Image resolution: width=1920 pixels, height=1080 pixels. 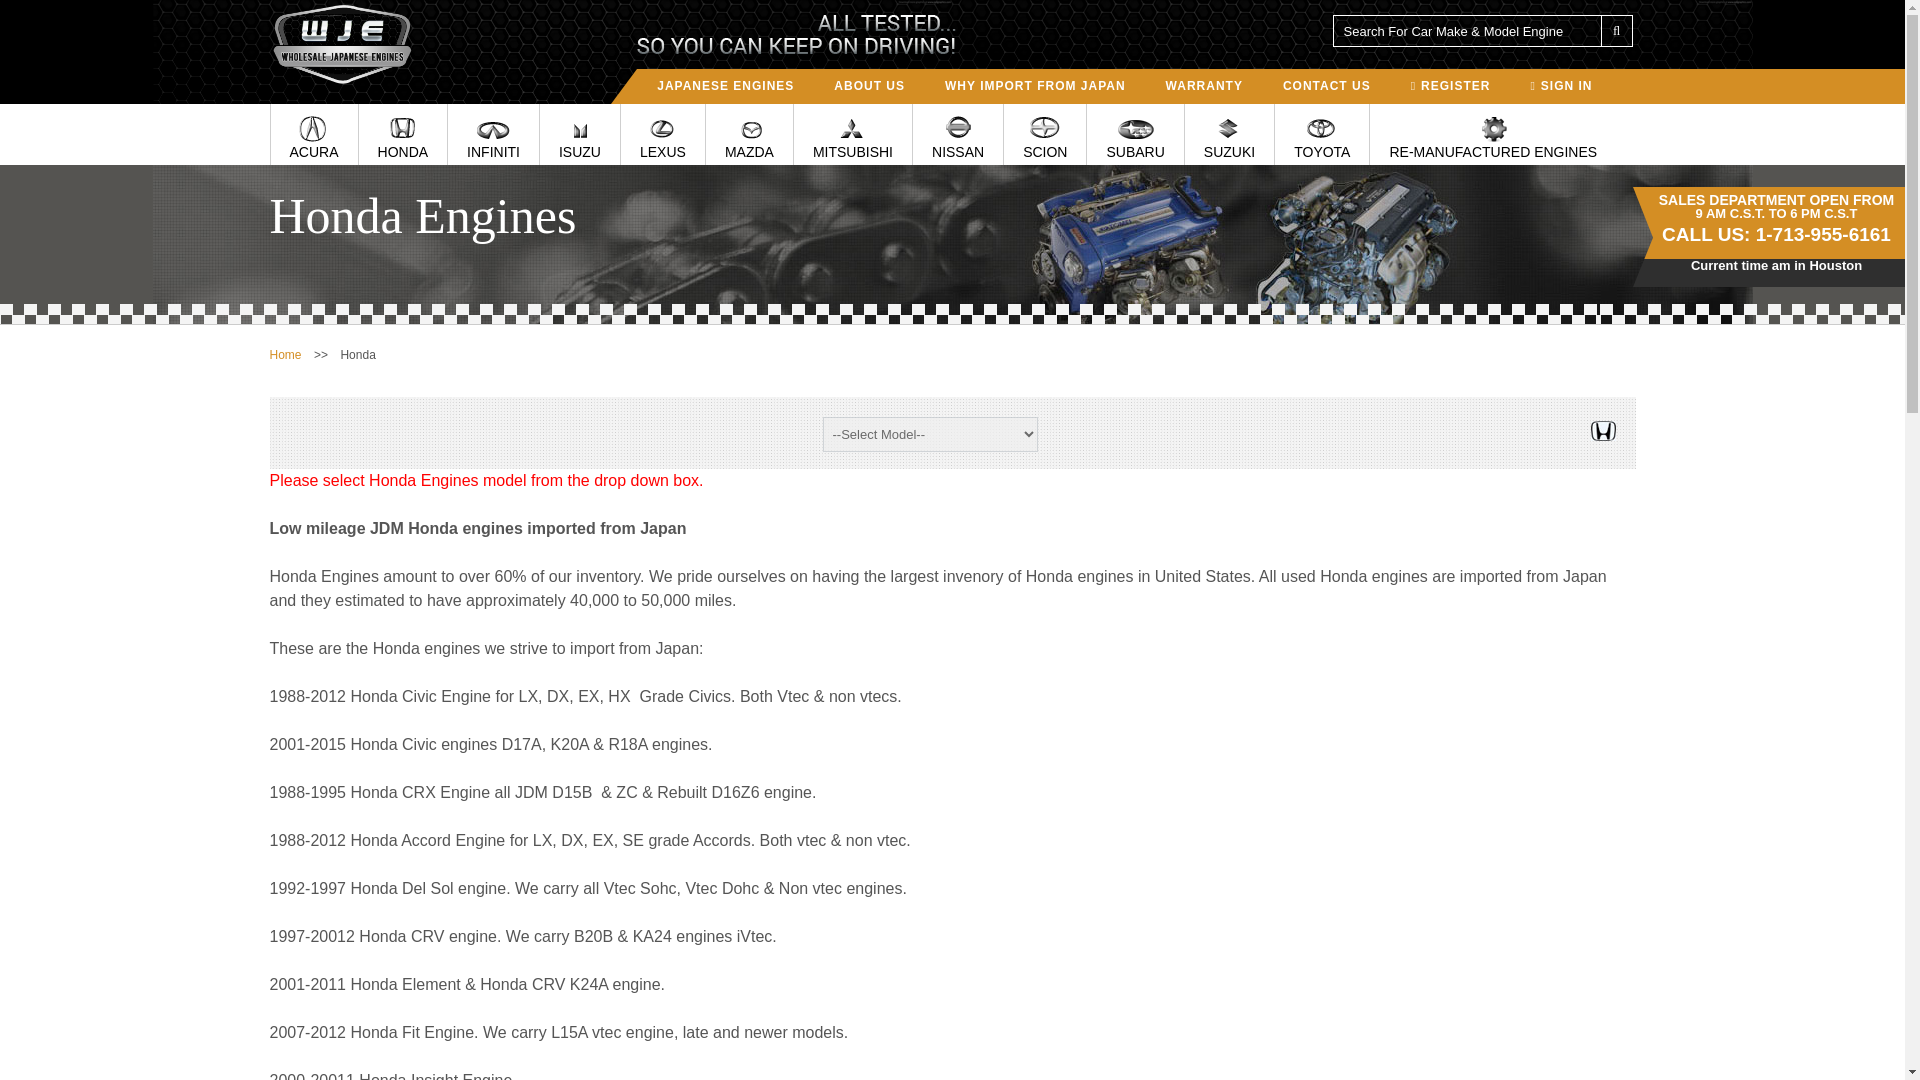 What do you see at coordinates (1493, 134) in the screenshot?
I see `RE-MANUFACTURED ENGINES` at bounding box center [1493, 134].